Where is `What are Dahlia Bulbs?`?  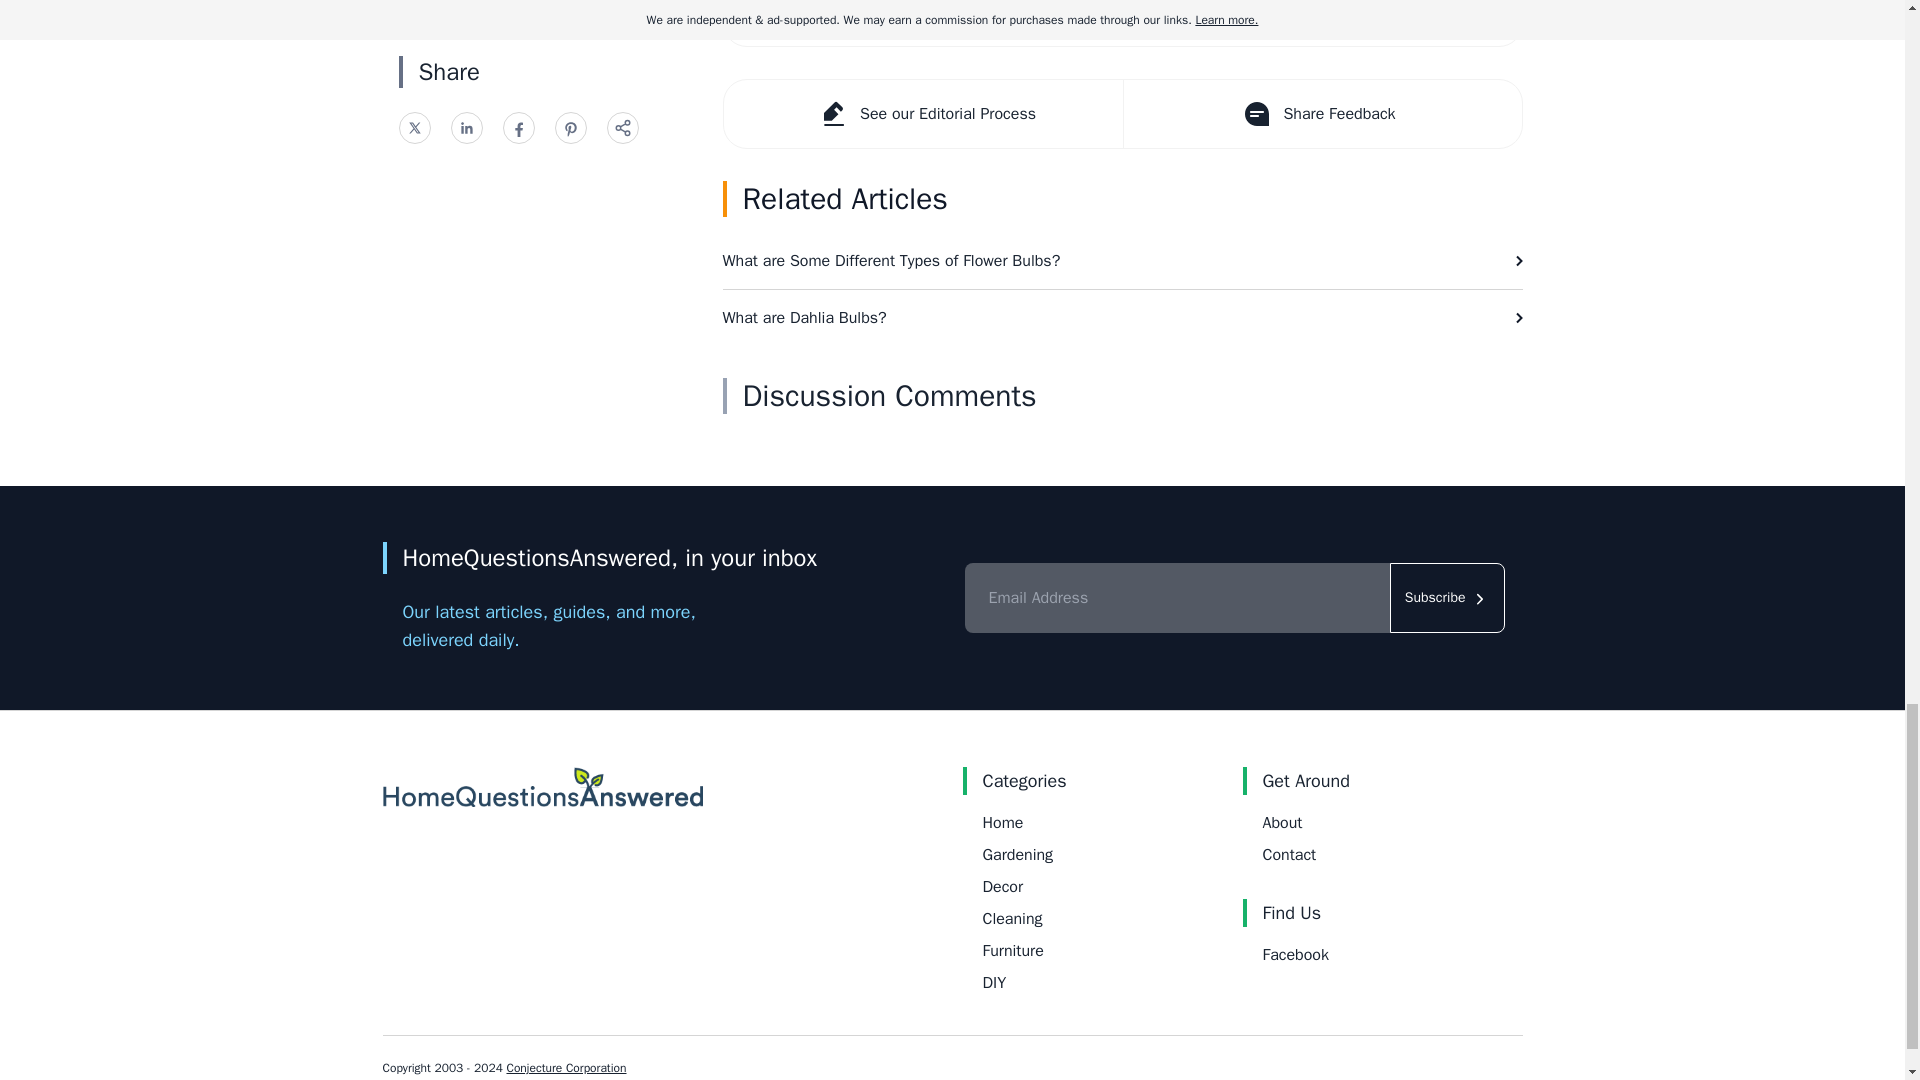 What are Dahlia Bulbs? is located at coordinates (1122, 318).